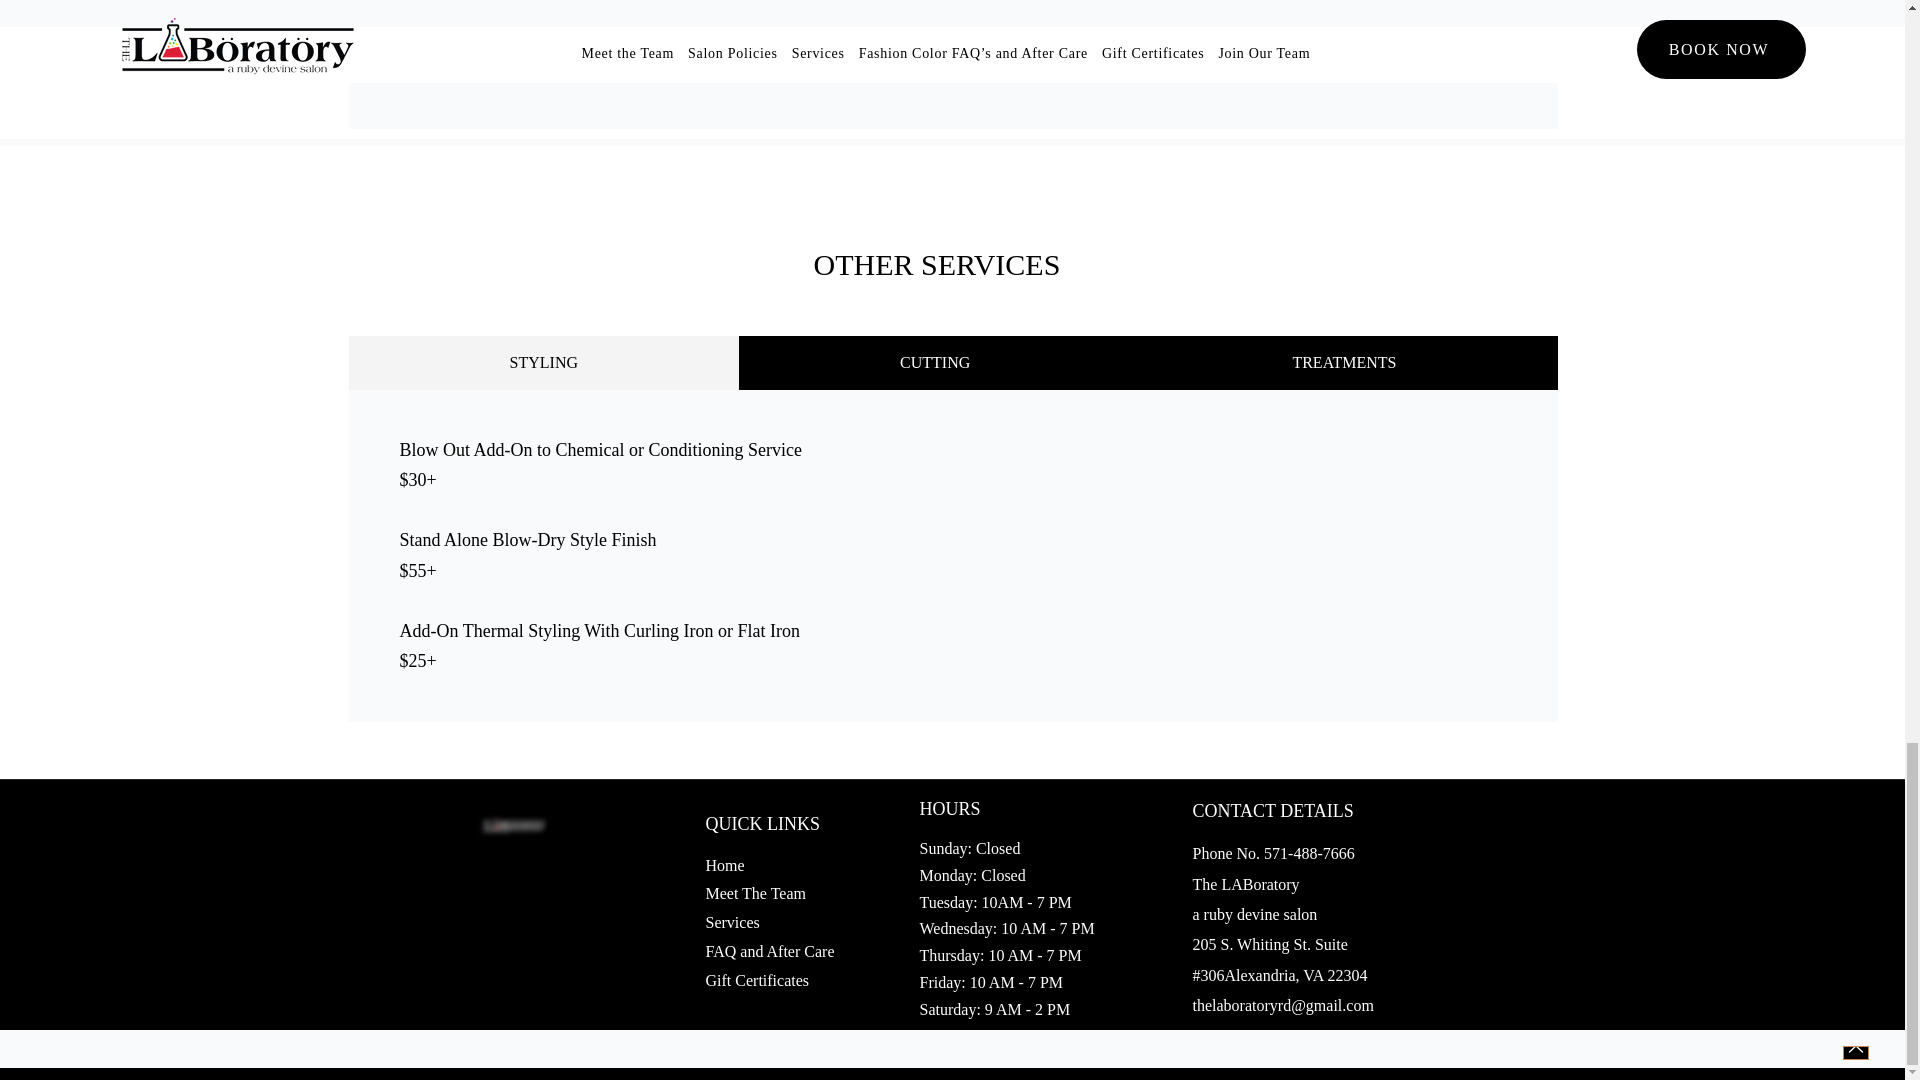 Image resolution: width=1920 pixels, height=1080 pixels. Describe the element at coordinates (770, 951) in the screenshot. I see `FAQ and After Care` at that location.